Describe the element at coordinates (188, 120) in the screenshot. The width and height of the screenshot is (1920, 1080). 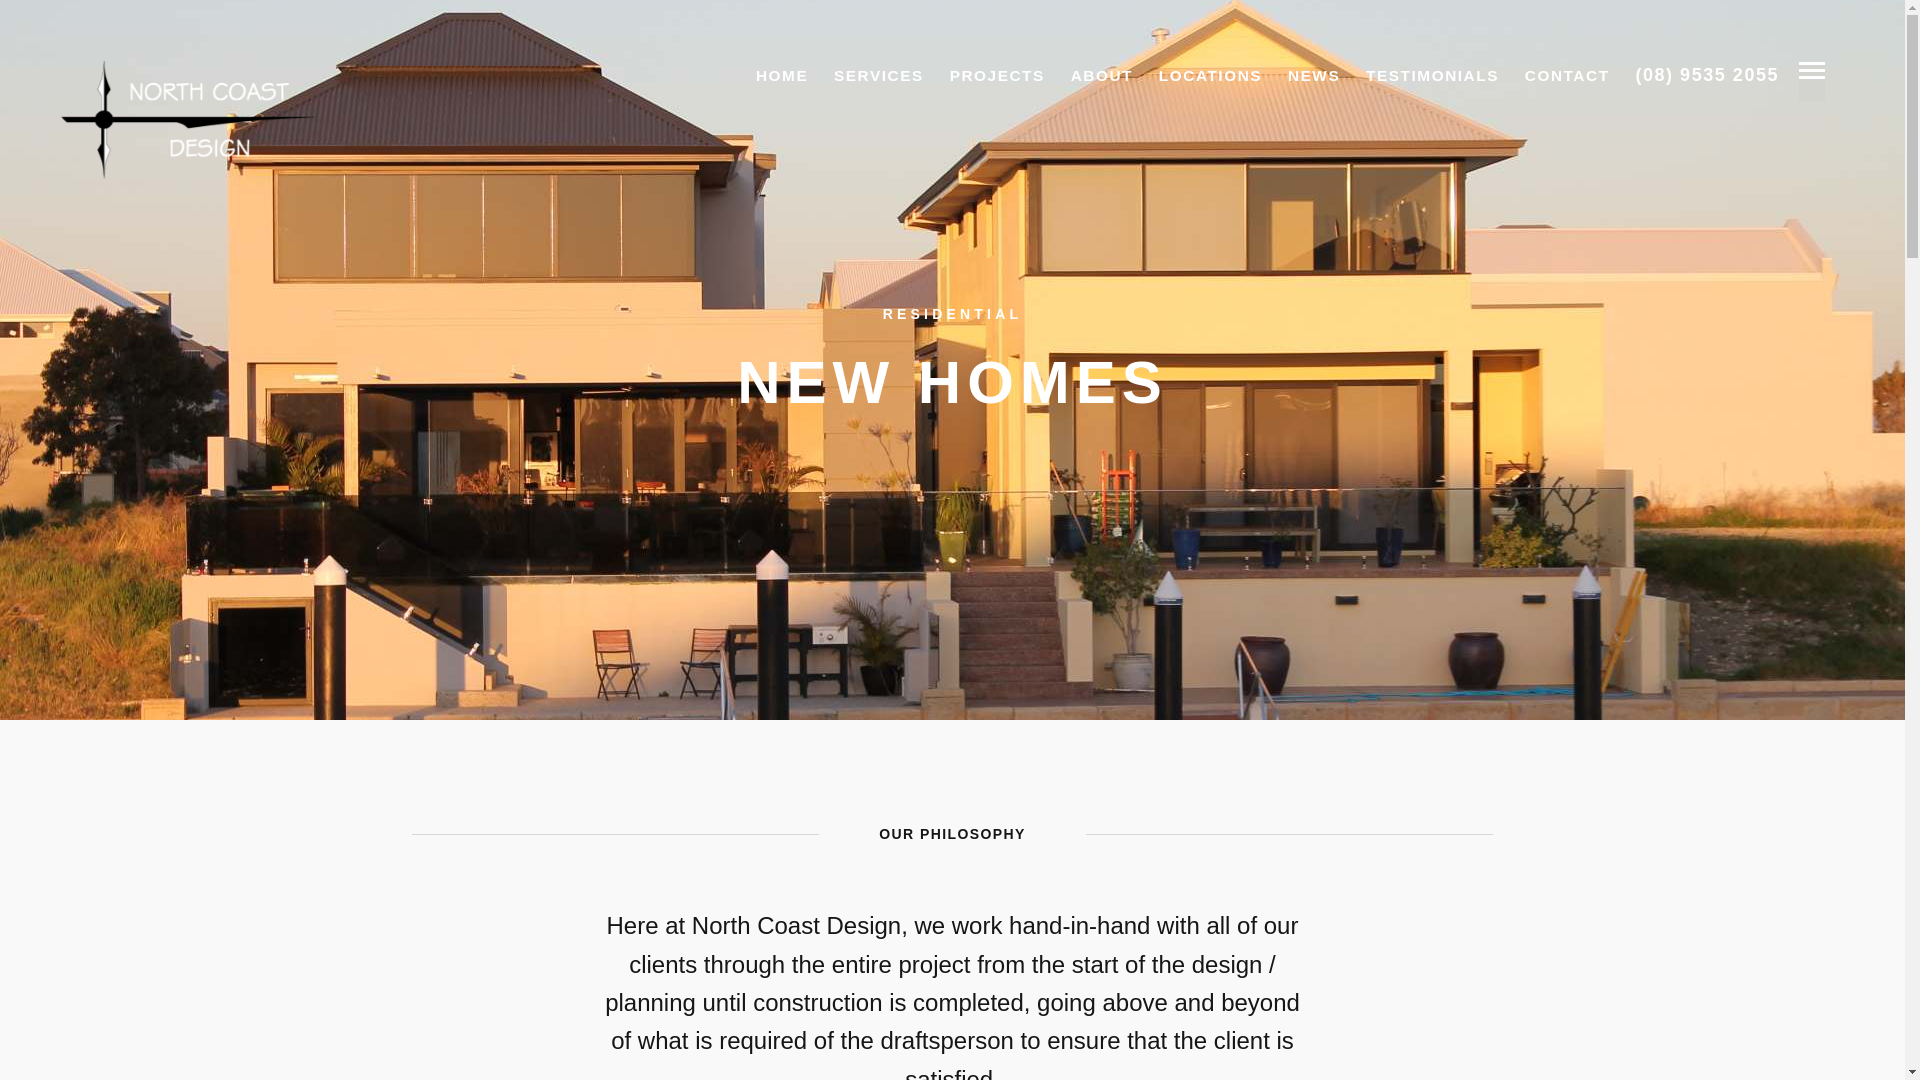
I see `North Coast Design` at that location.